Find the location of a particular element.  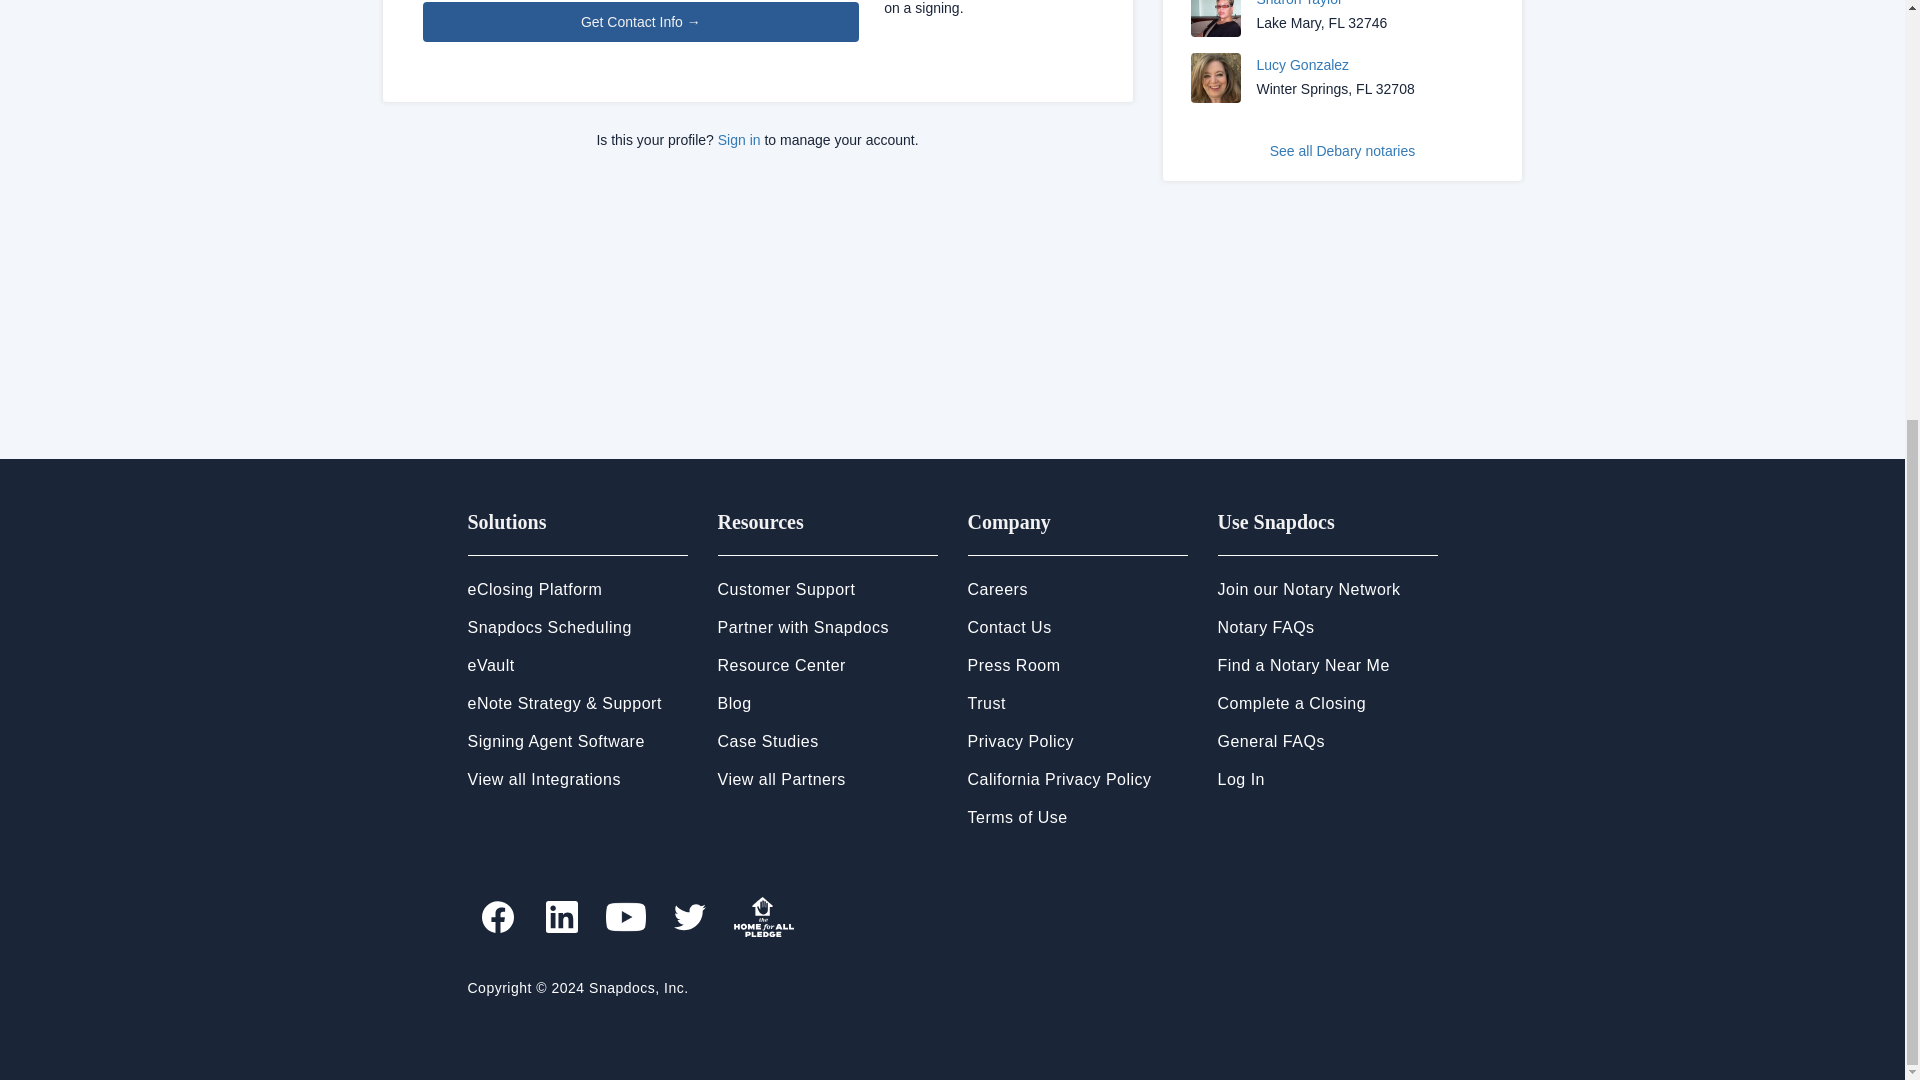

Blog is located at coordinates (735, 703).